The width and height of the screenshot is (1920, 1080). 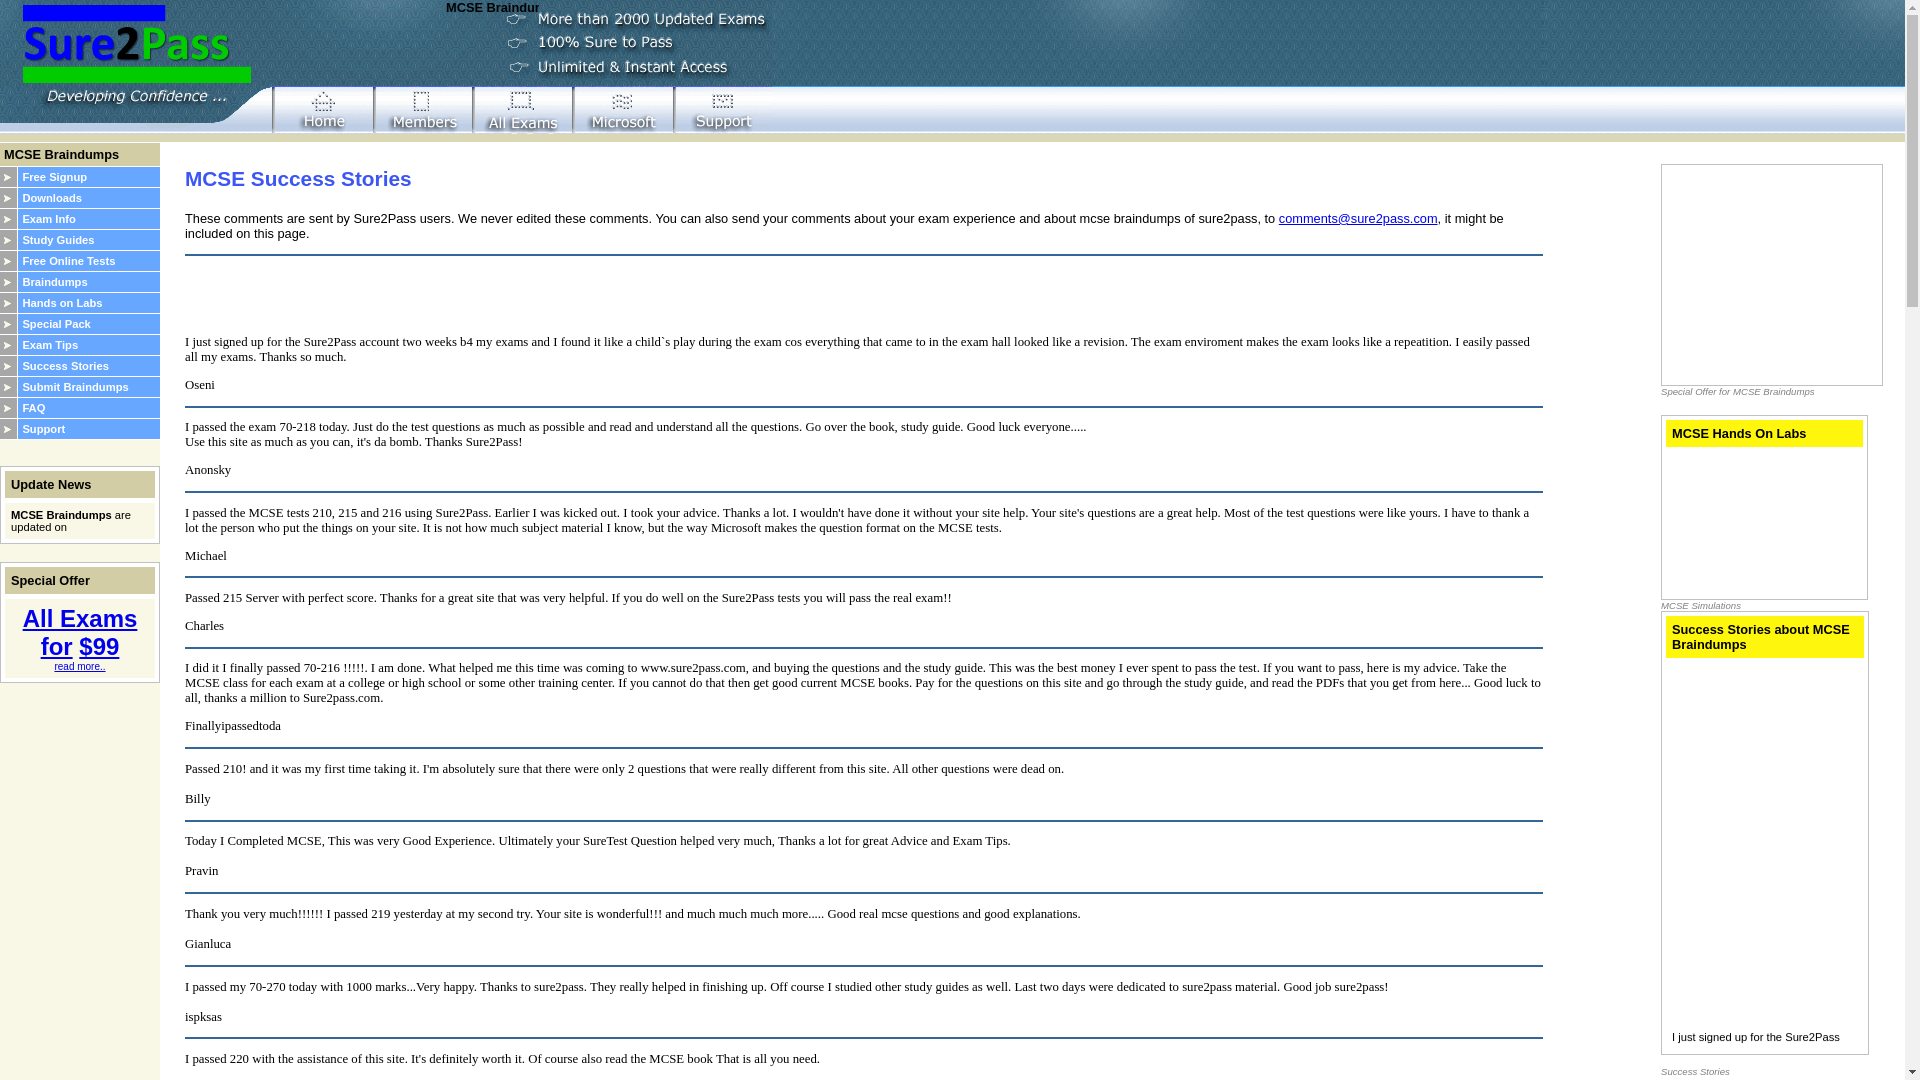 What do you see at coordinates (61, 302) in the screenshot?
I see `Hands on Labs` at bounding box center [61, 302].